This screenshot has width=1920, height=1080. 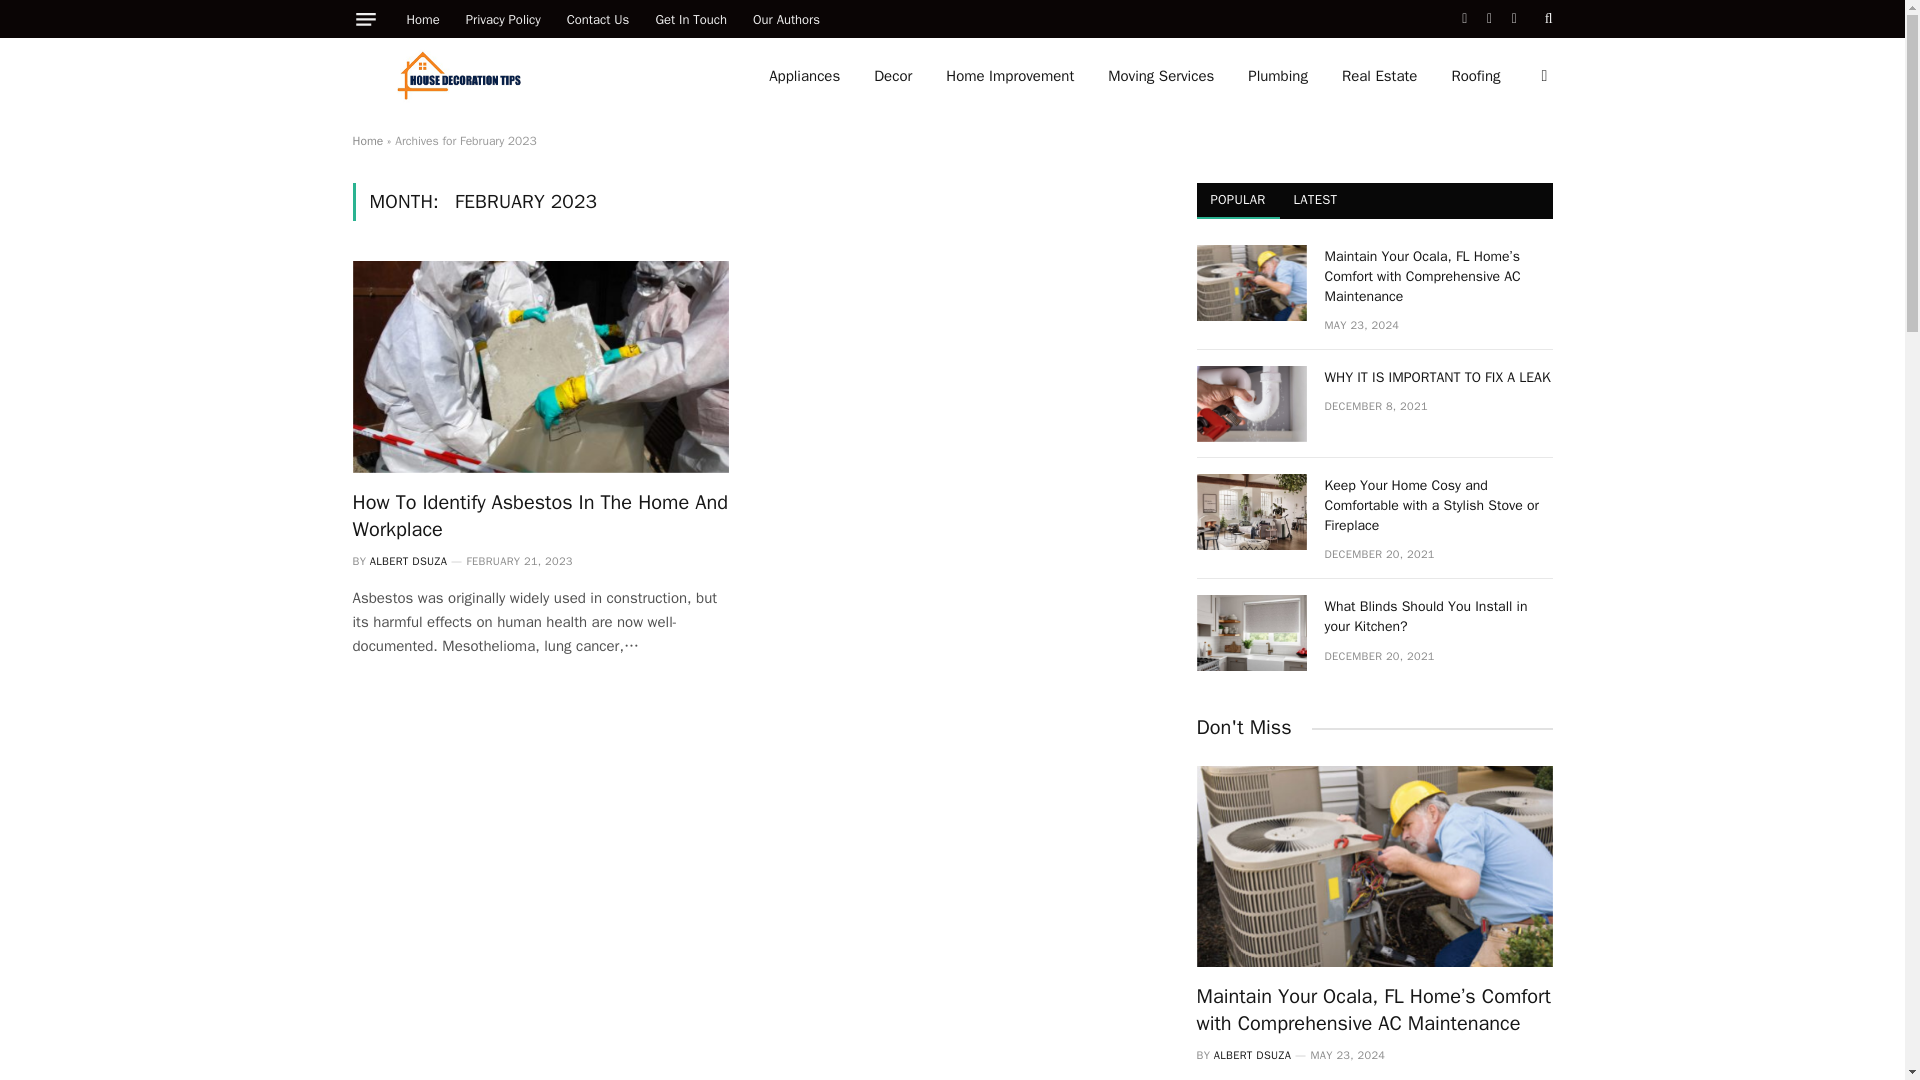 What do you see at coordinates (458, 76) in the screenshot?
I see `House Decoration Tips` at bounding box center [458, 76].